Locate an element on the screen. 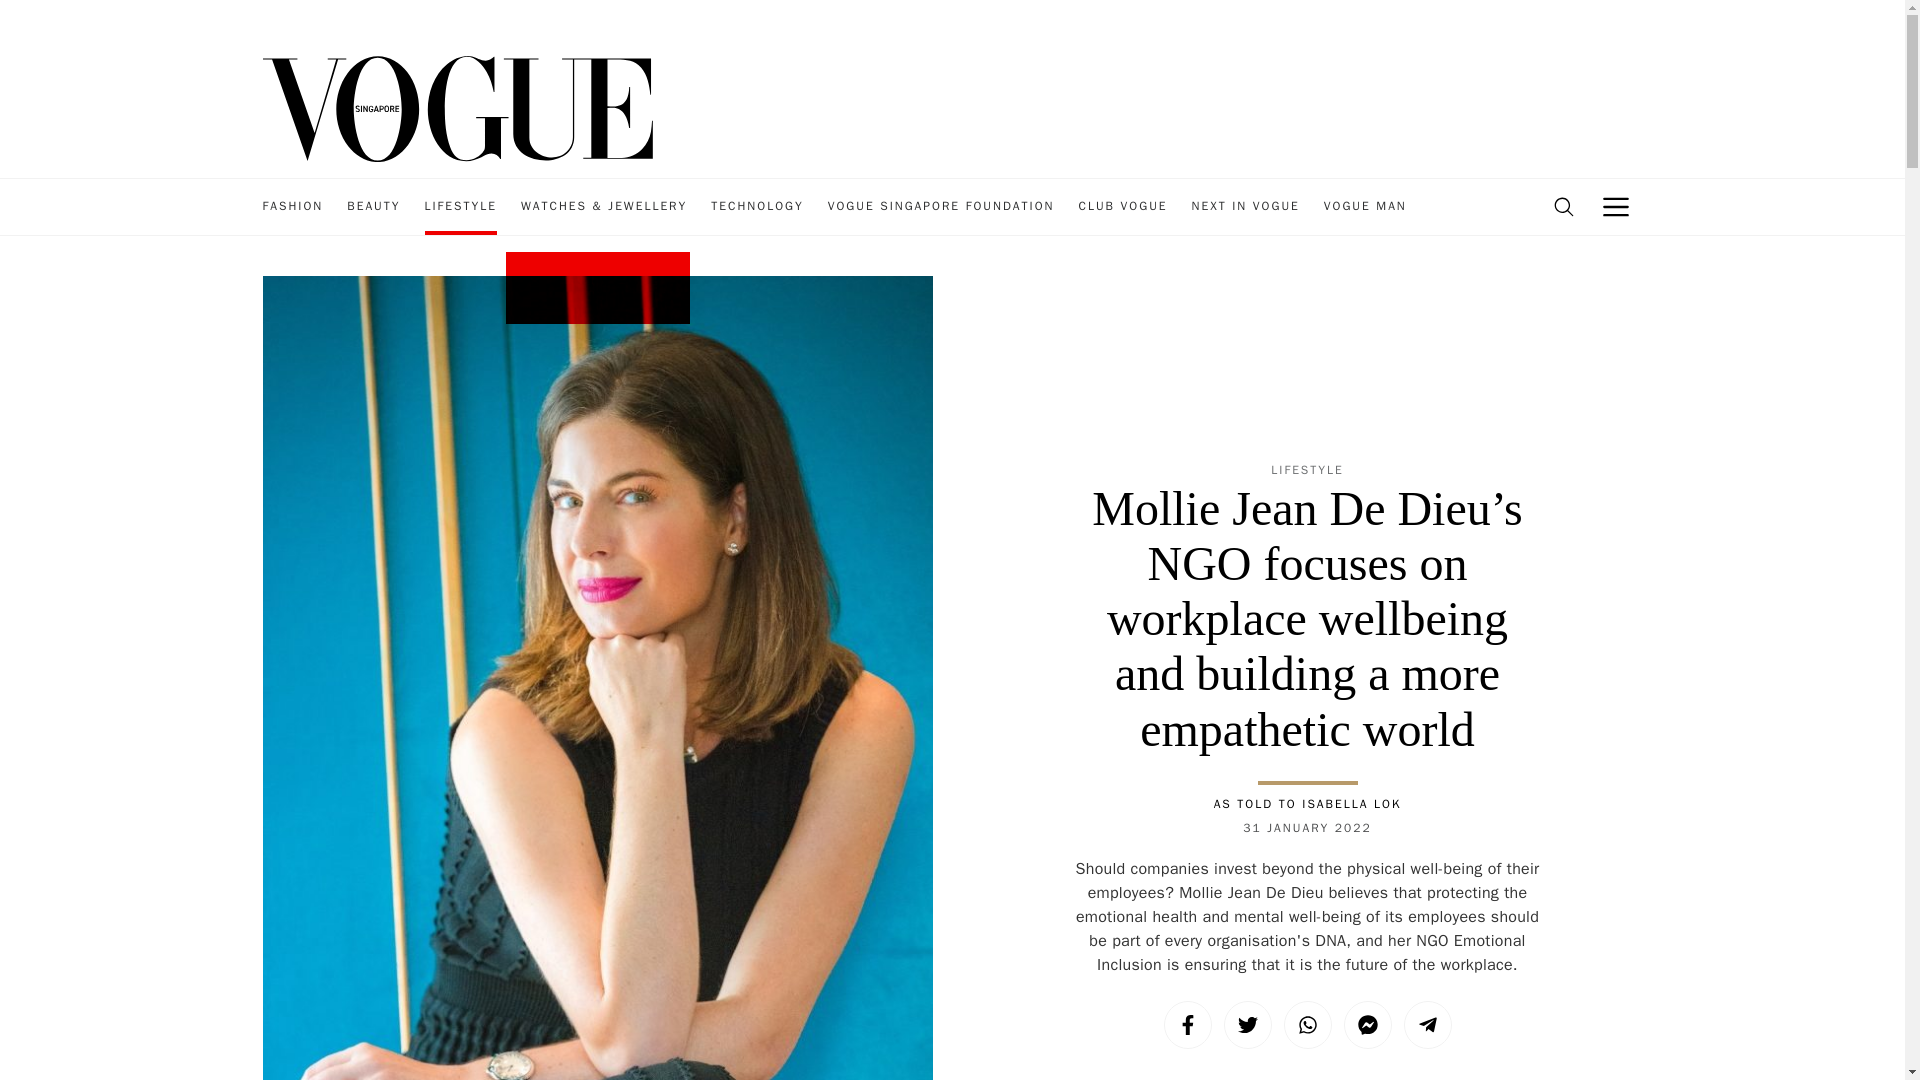  VOGUE MAN is located at coordinates (1366, 207).